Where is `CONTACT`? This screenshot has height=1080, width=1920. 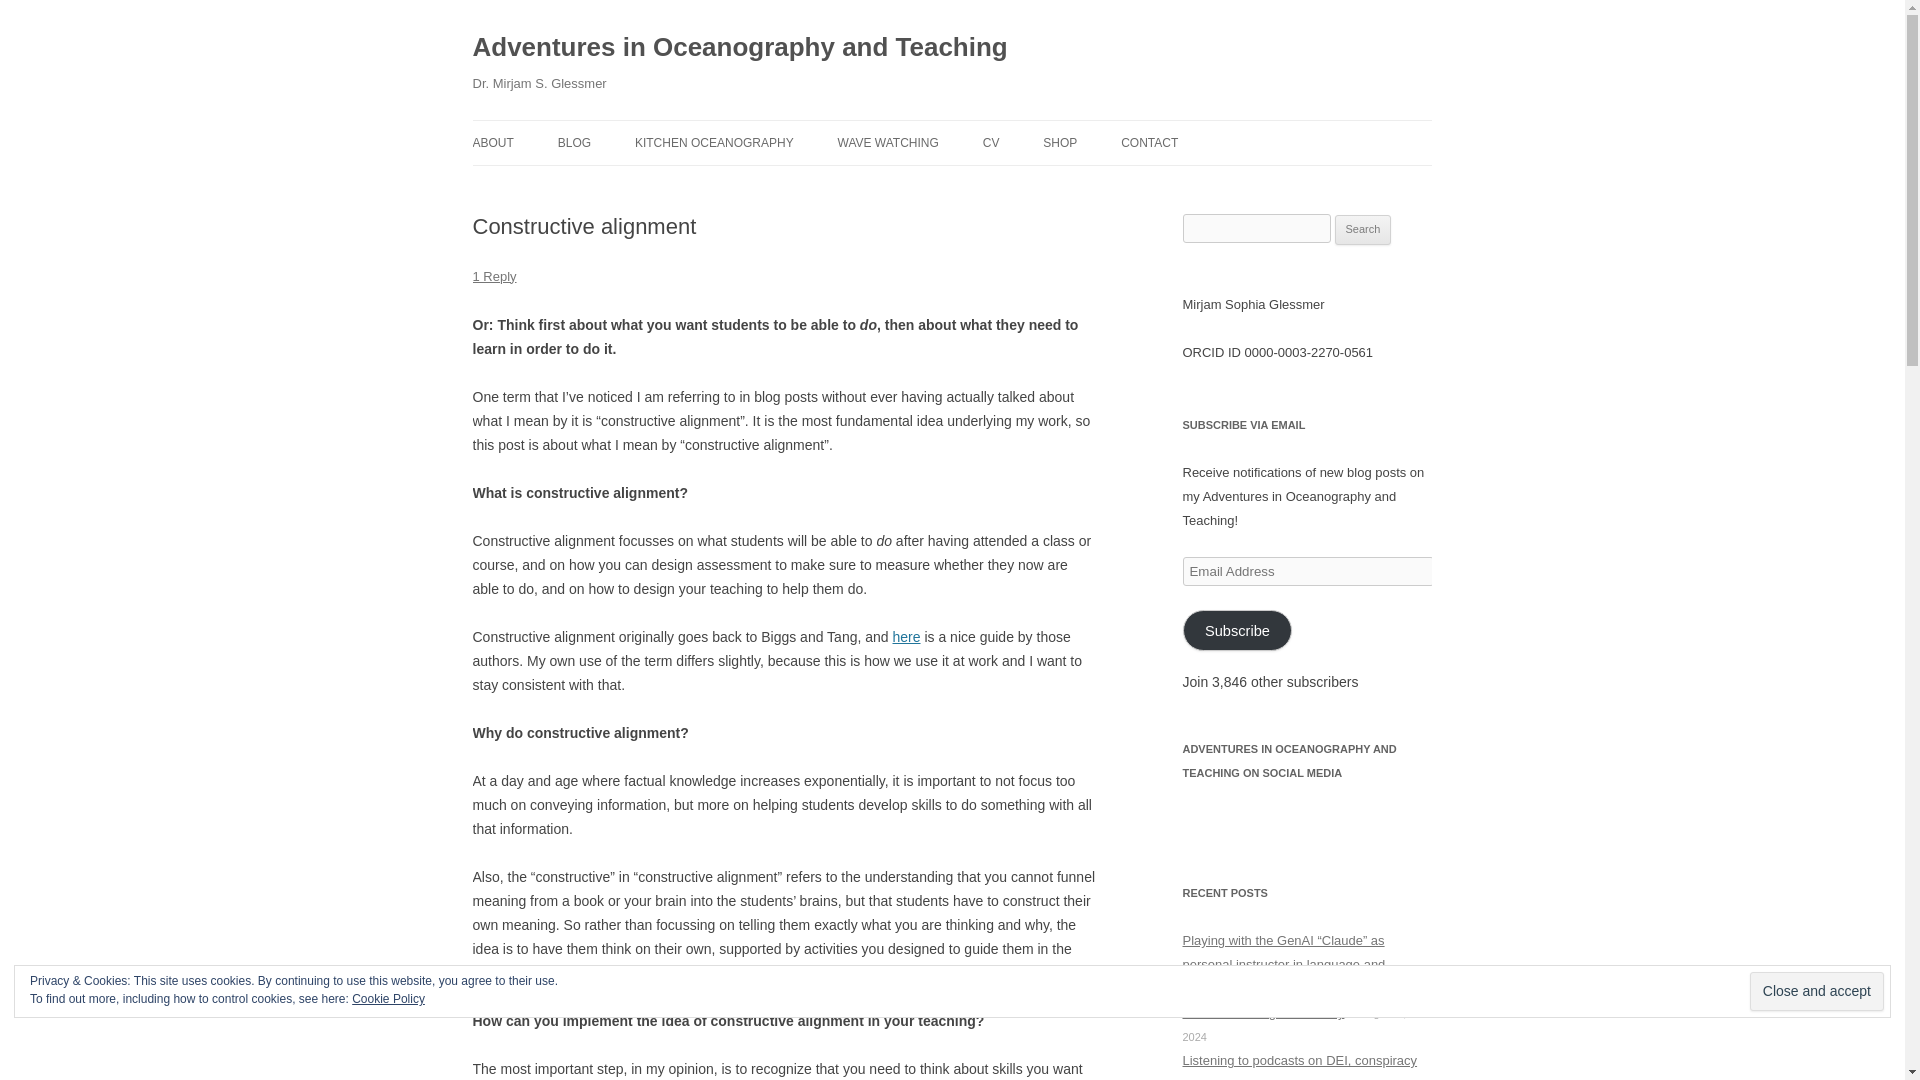 CONTACT is located at coordinates (1150, 142).